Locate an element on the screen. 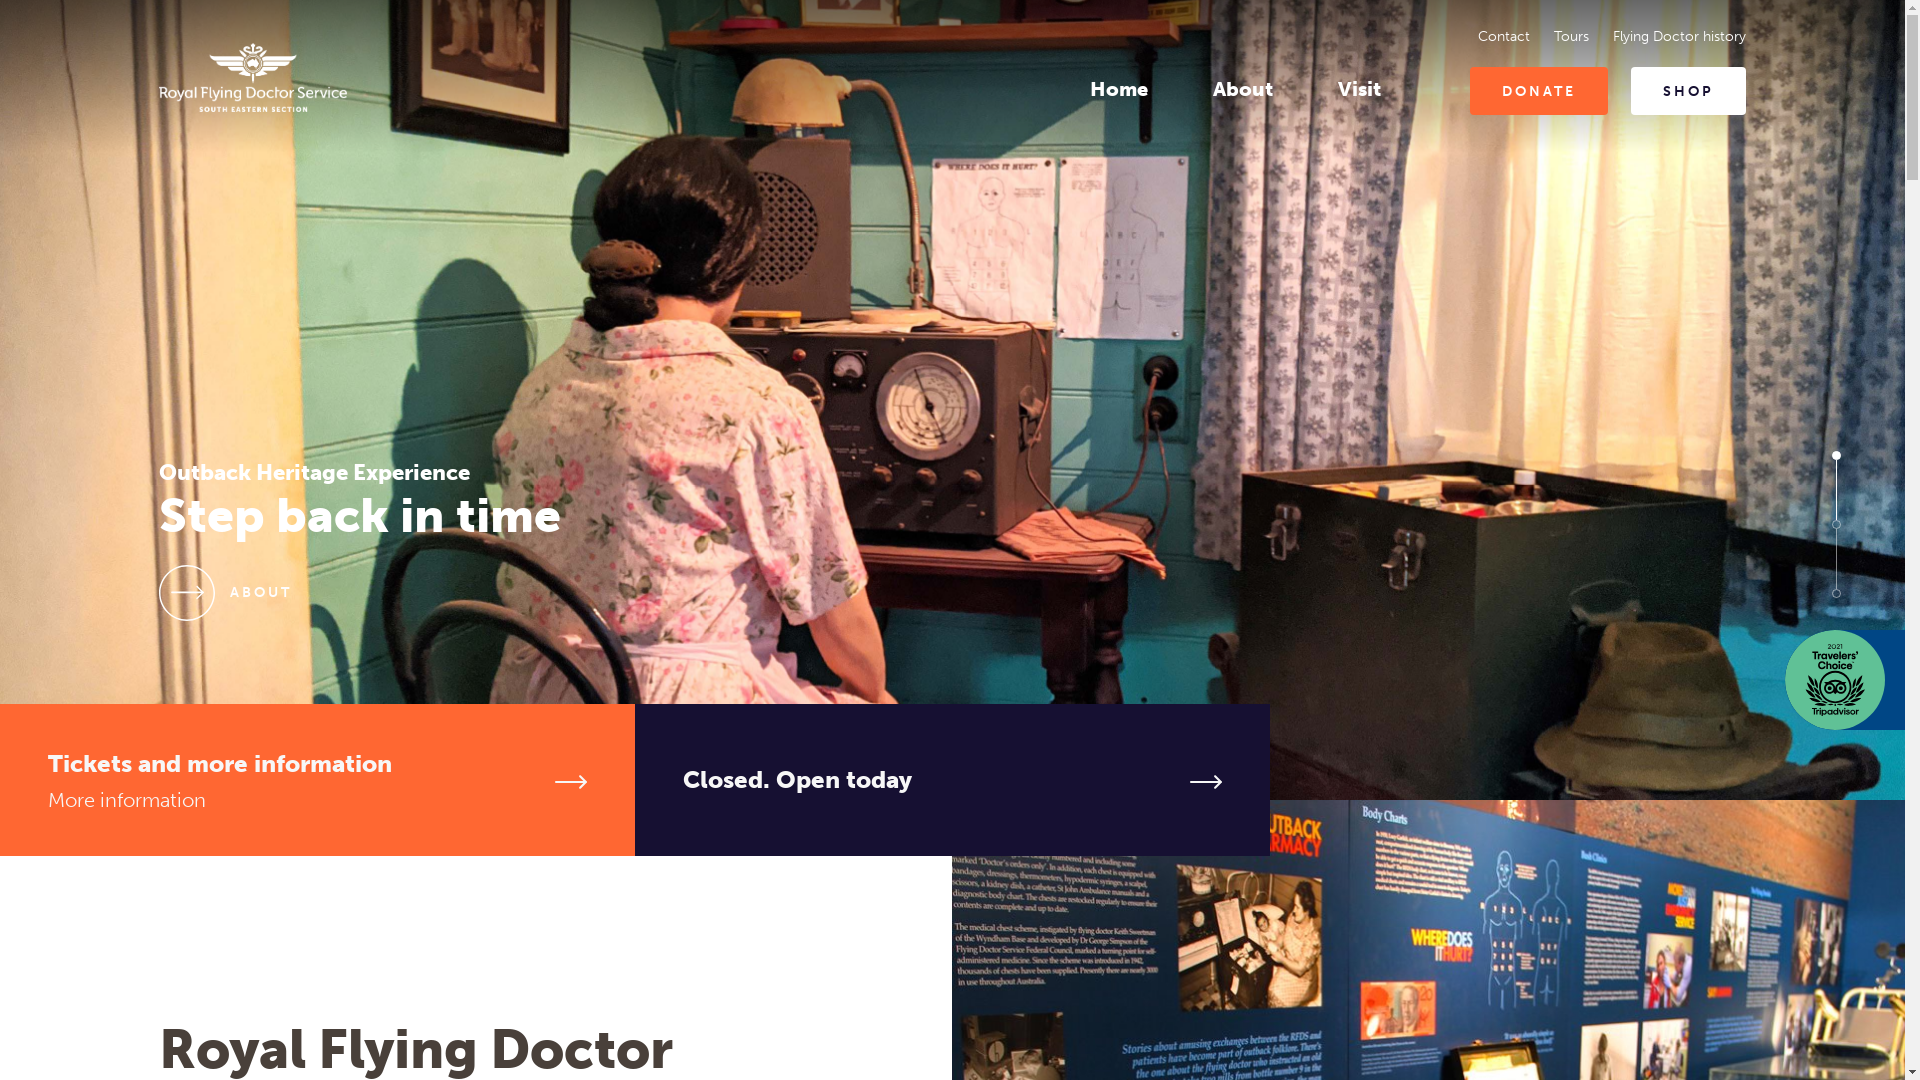 Image resolution: width=1920 pixels, height=1080 pixels. Flying Doctor history is located at coordinates (1680, 36).